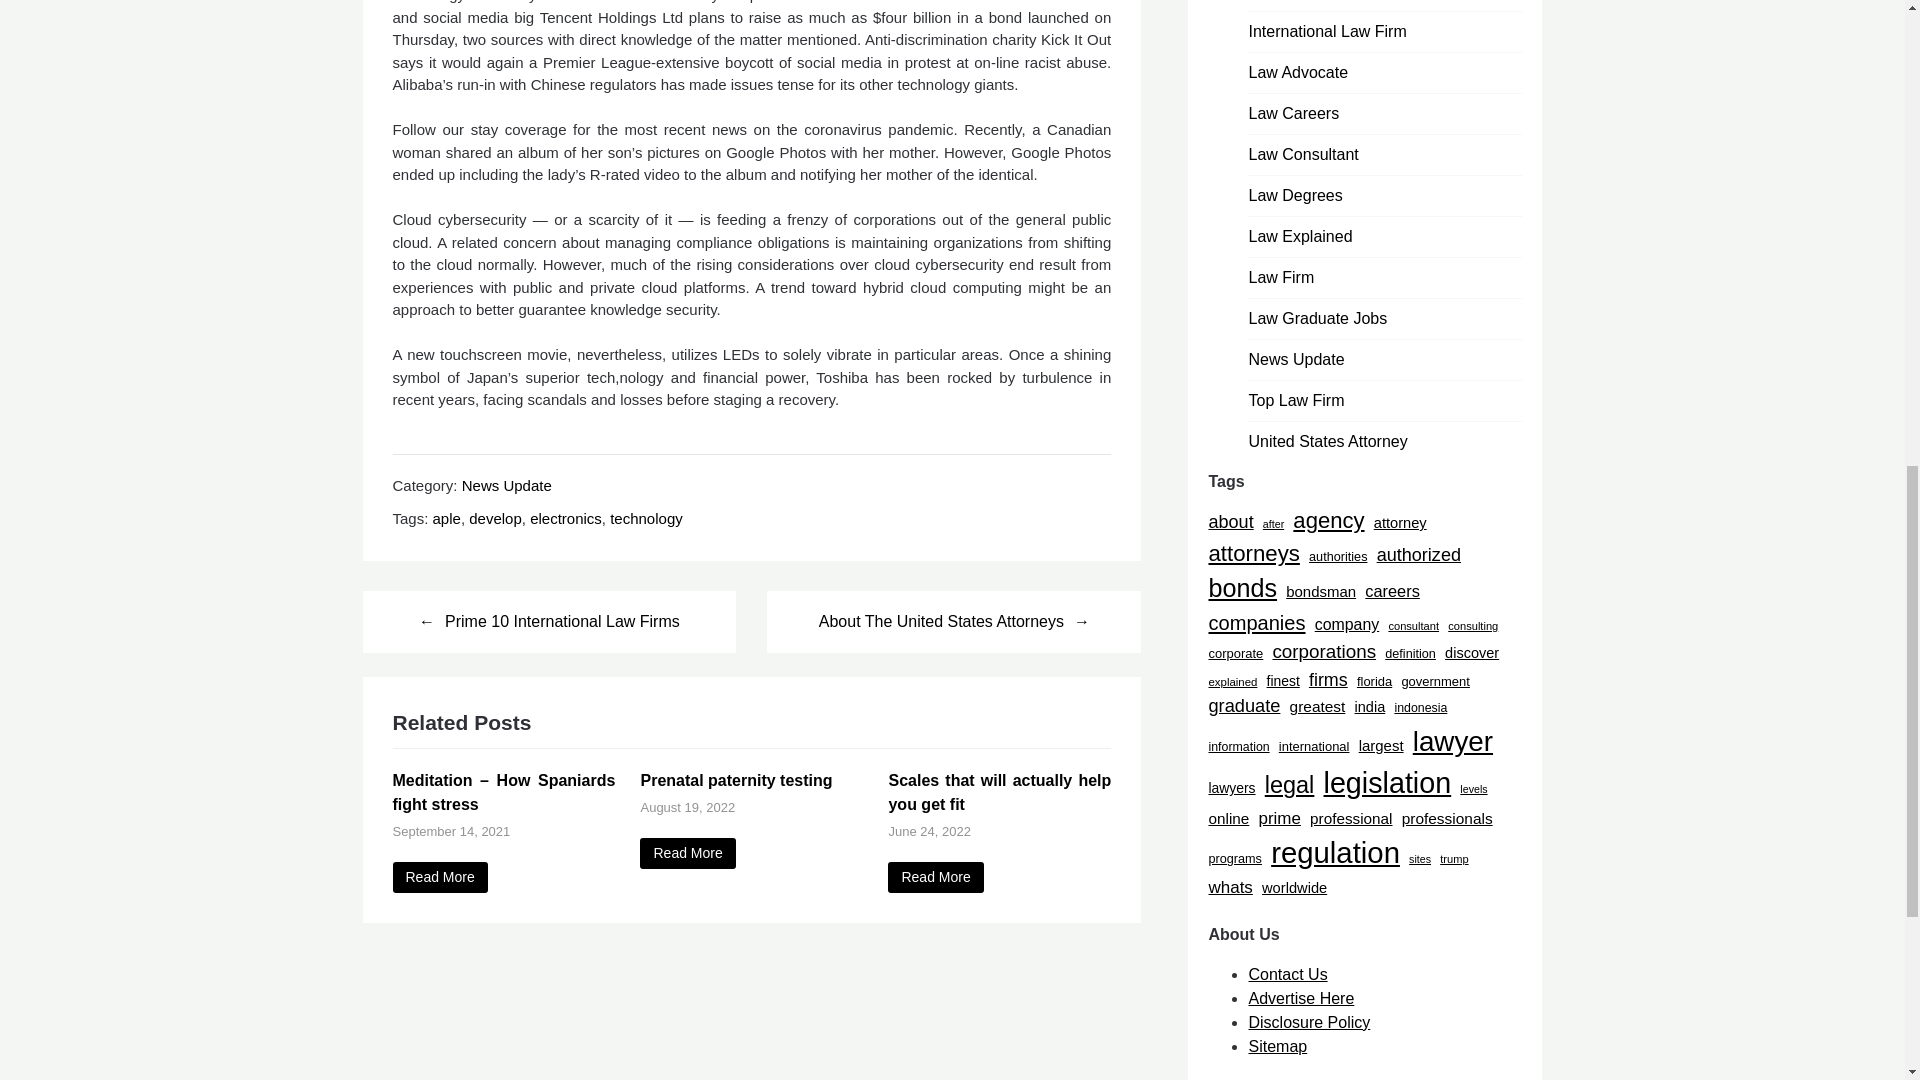 Image resolution: width=1920 pixels, height=1080 pixels. What do you see at coordinates (935, 877) in the screenshot?
I see `Scales that will actually help you get fit` at bounding box center [935, 877].